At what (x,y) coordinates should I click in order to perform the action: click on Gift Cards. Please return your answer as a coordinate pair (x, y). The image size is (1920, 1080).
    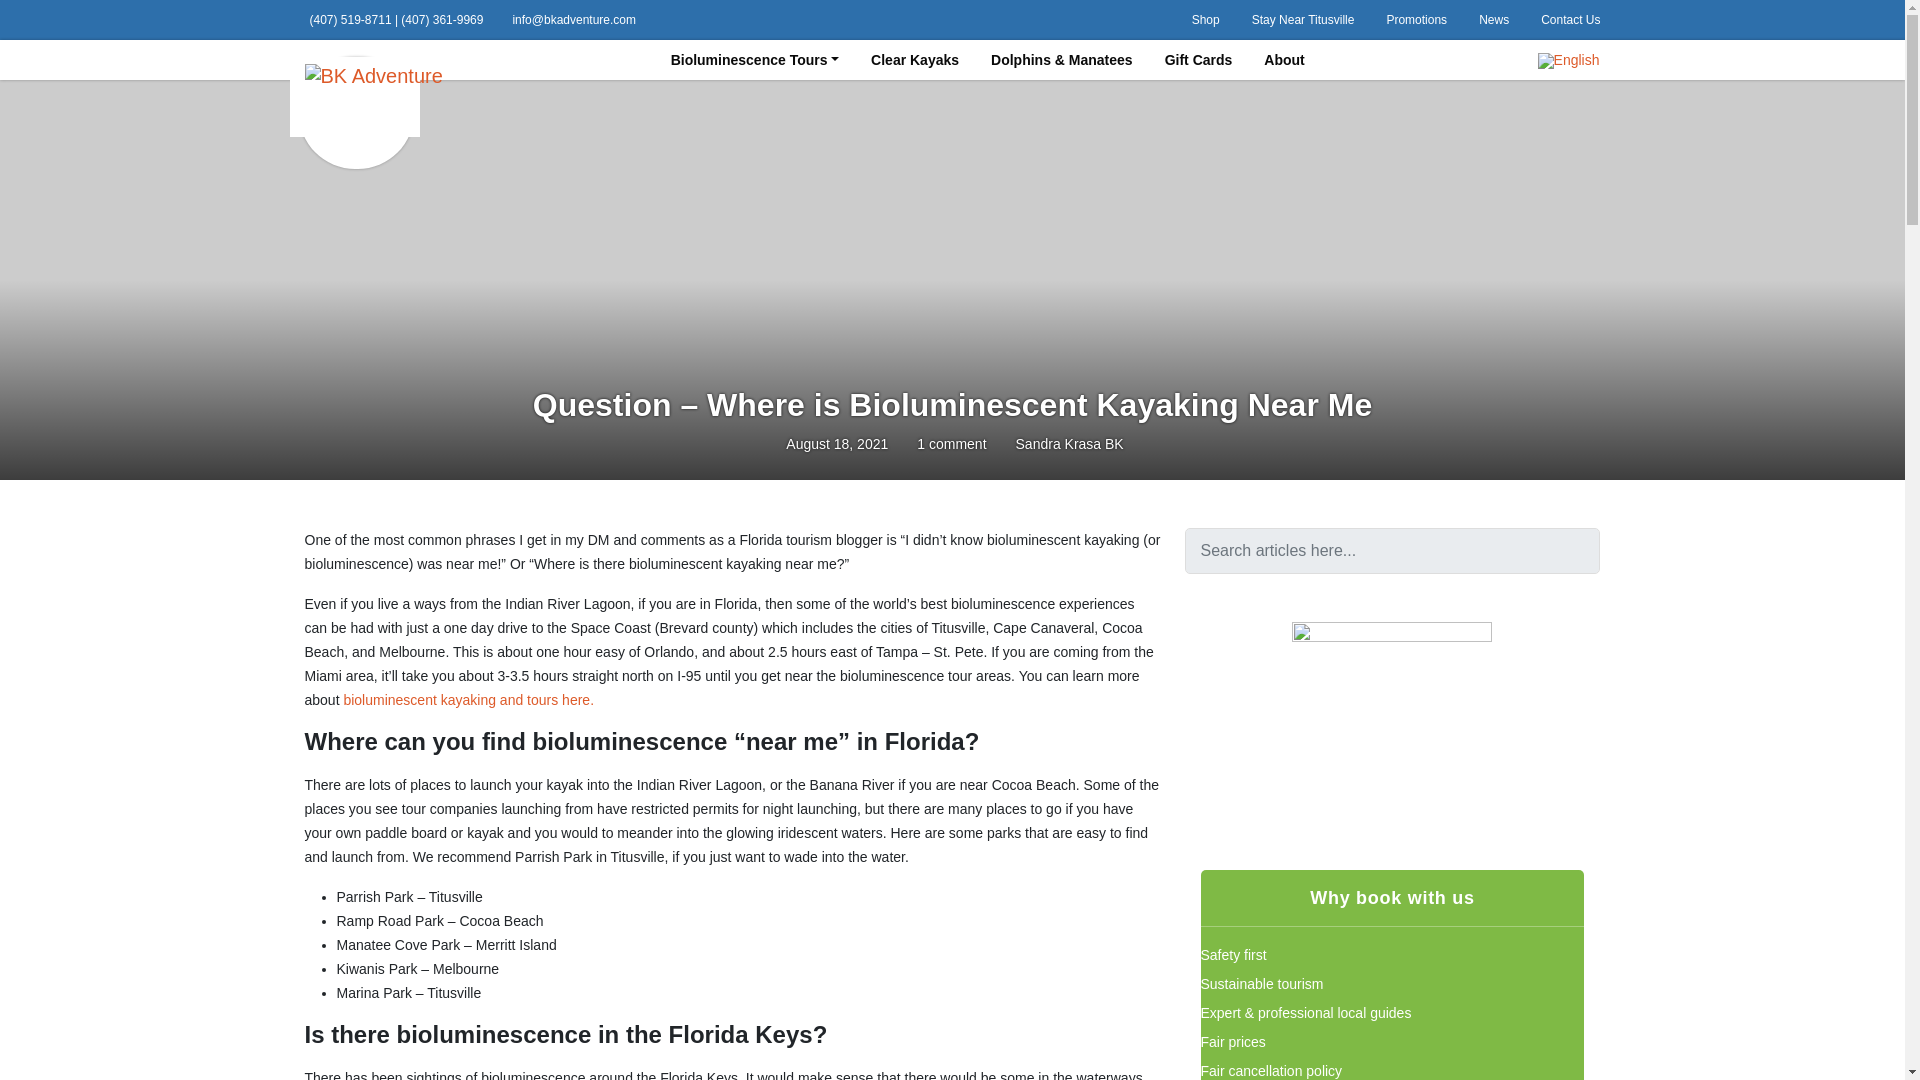
    Looking at the image, I should click on (1198, 59).